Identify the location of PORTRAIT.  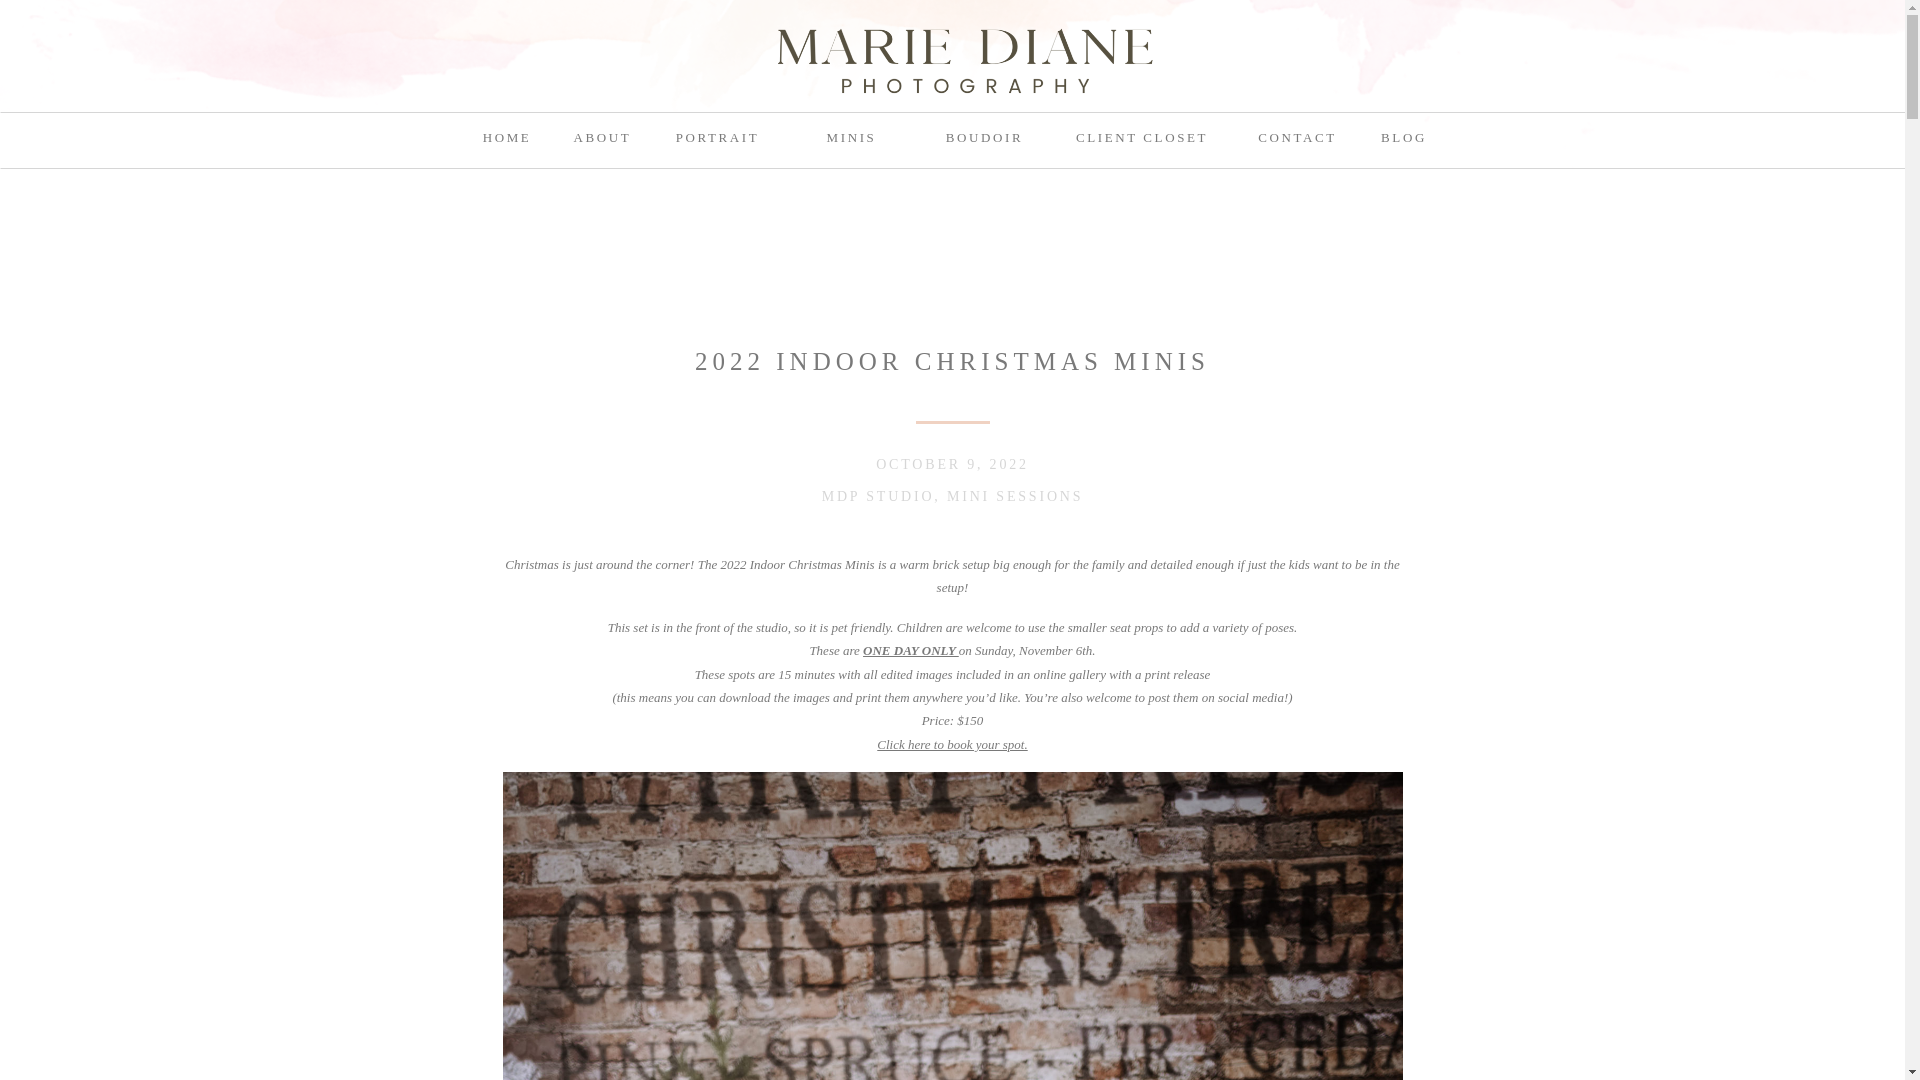
(718, 136).